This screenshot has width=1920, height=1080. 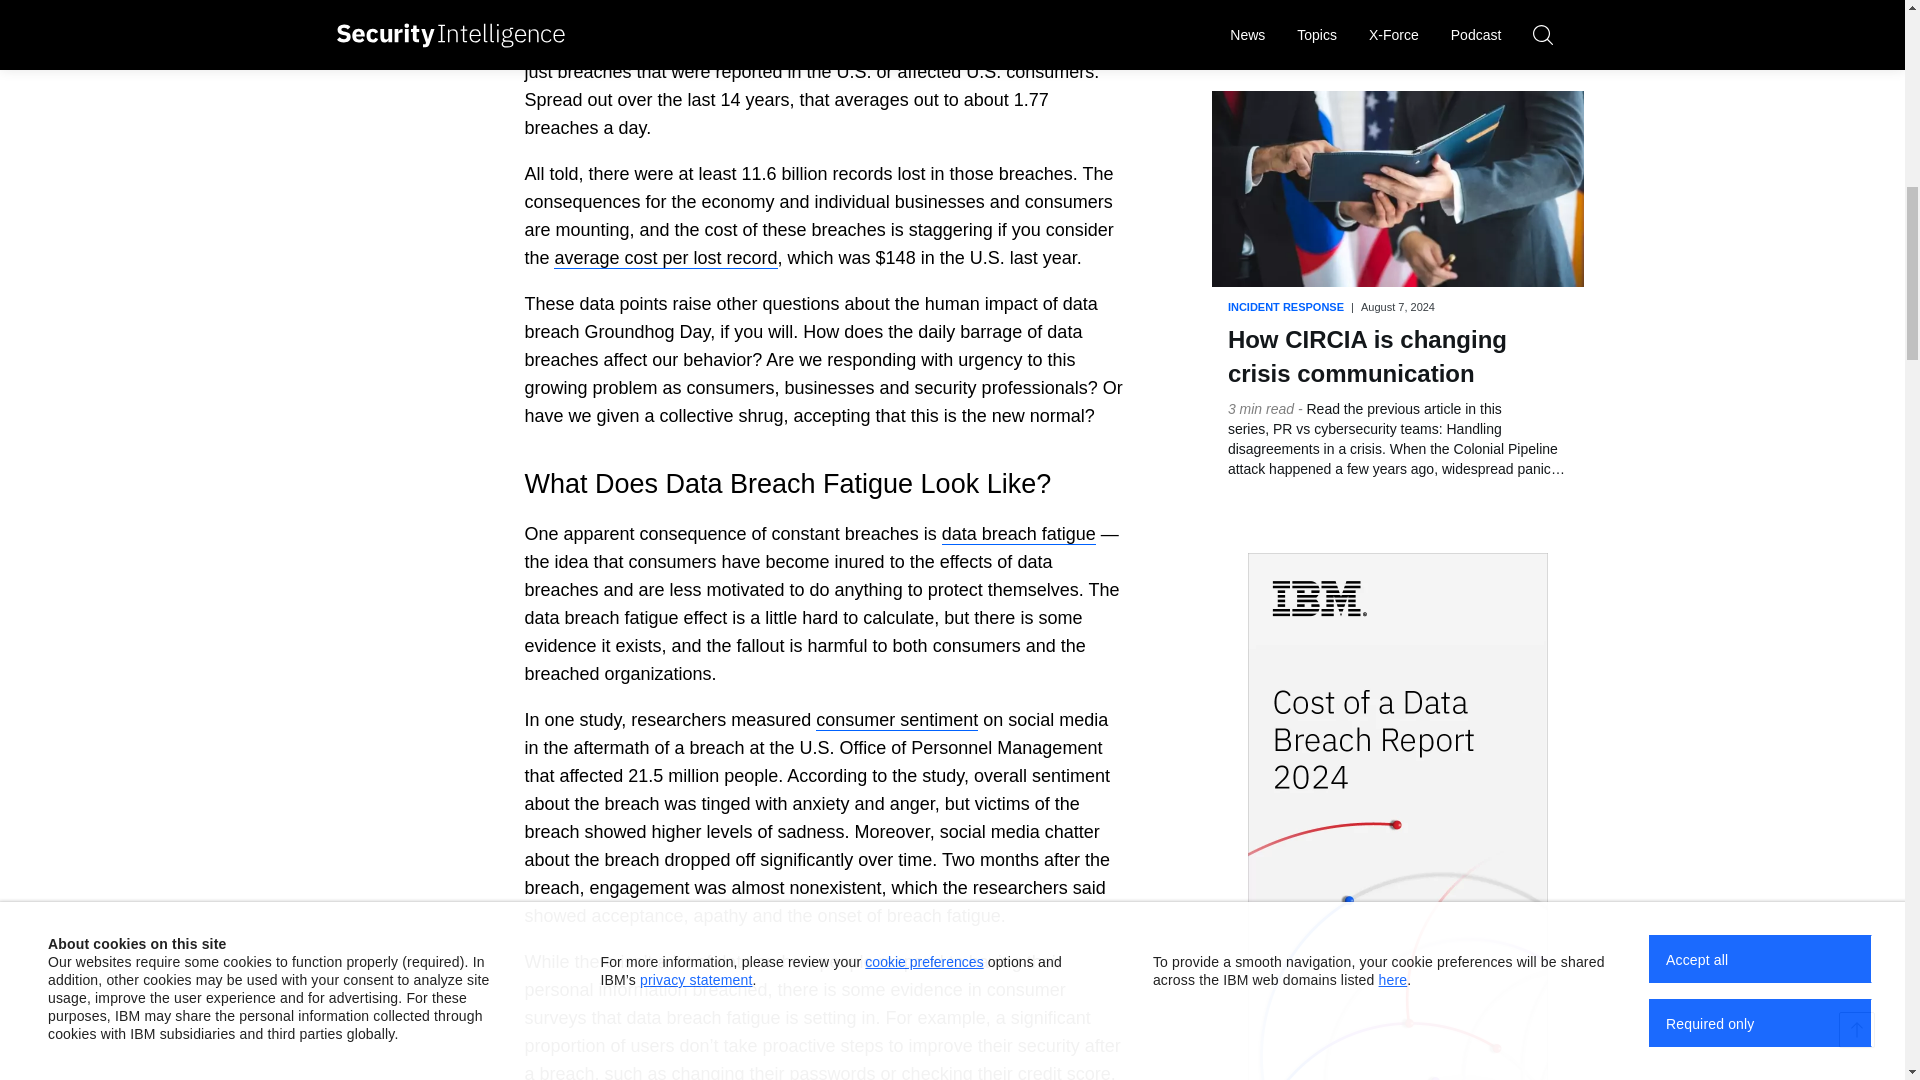 I want to click on Iowa State University: Combating data breach fatigue, so click(x=896, y=720).